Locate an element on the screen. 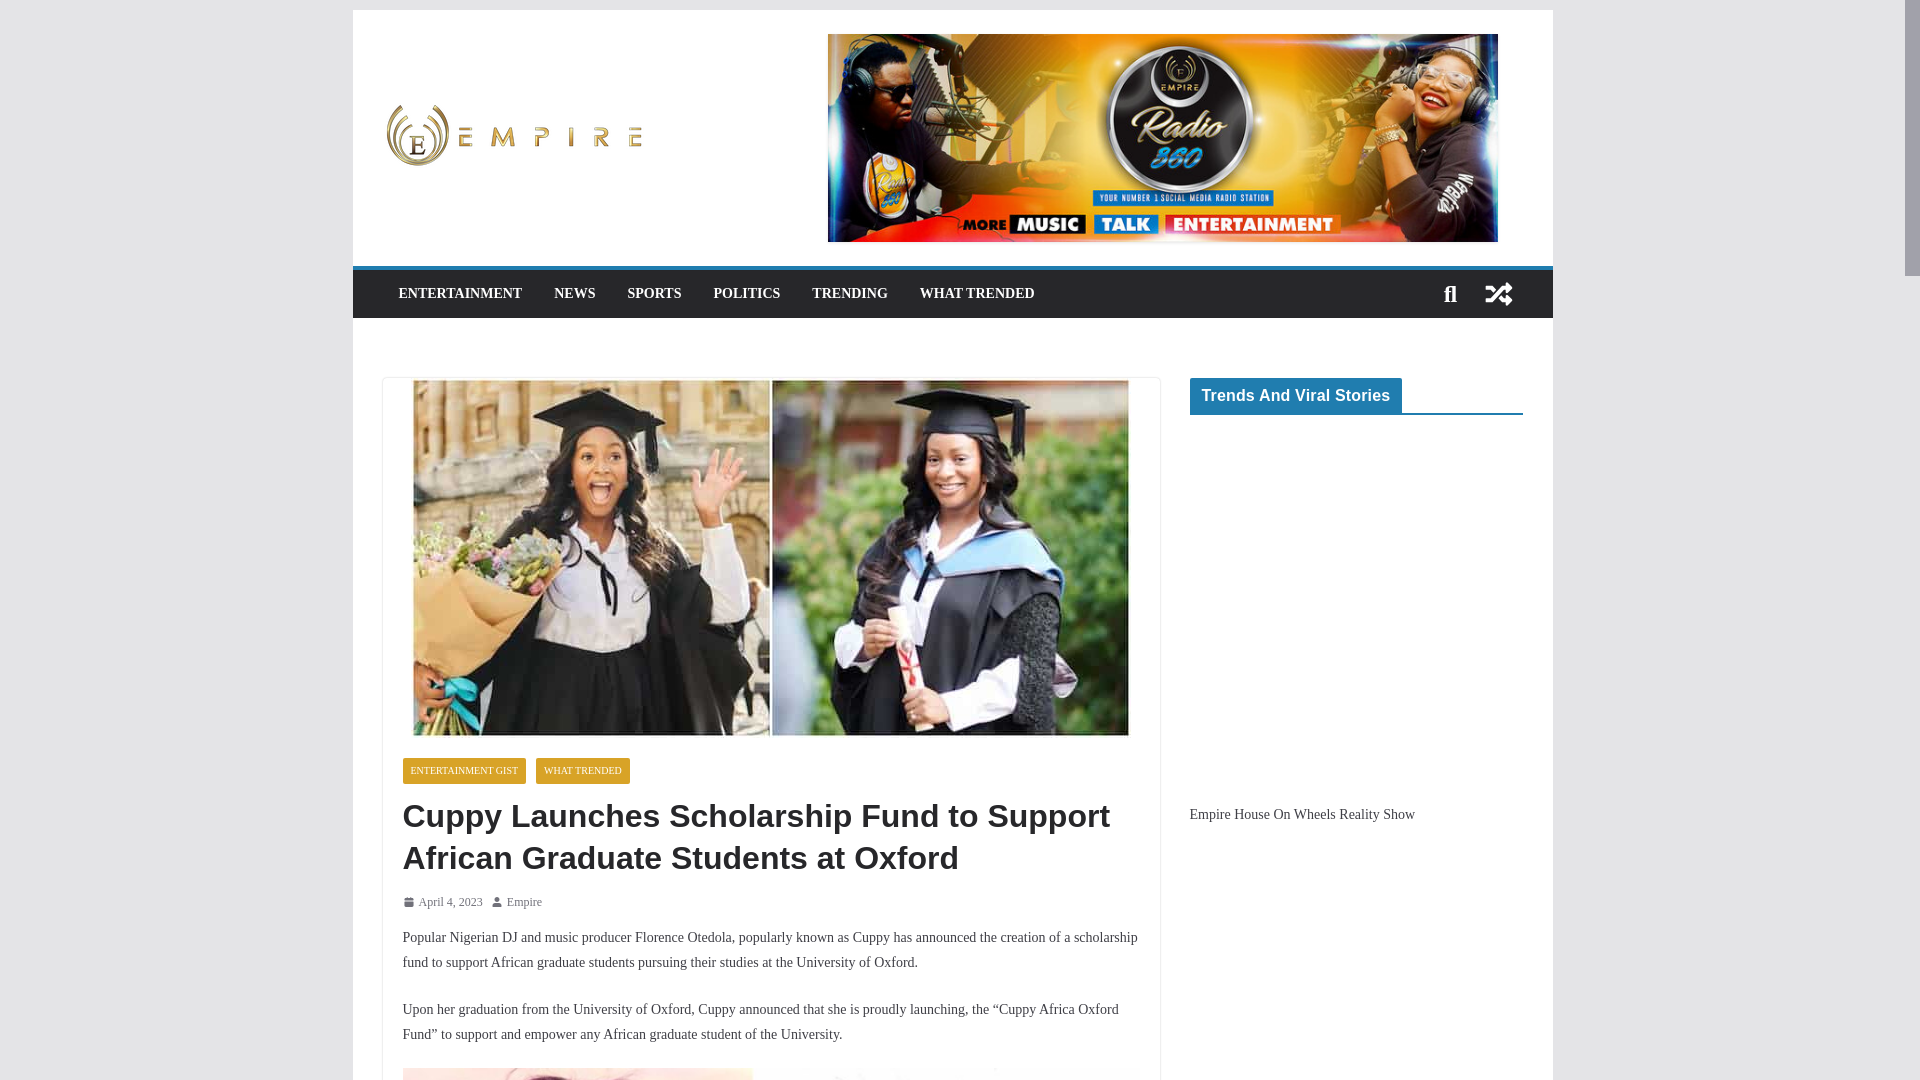  11:56 am is located at coordinates (441, 902).